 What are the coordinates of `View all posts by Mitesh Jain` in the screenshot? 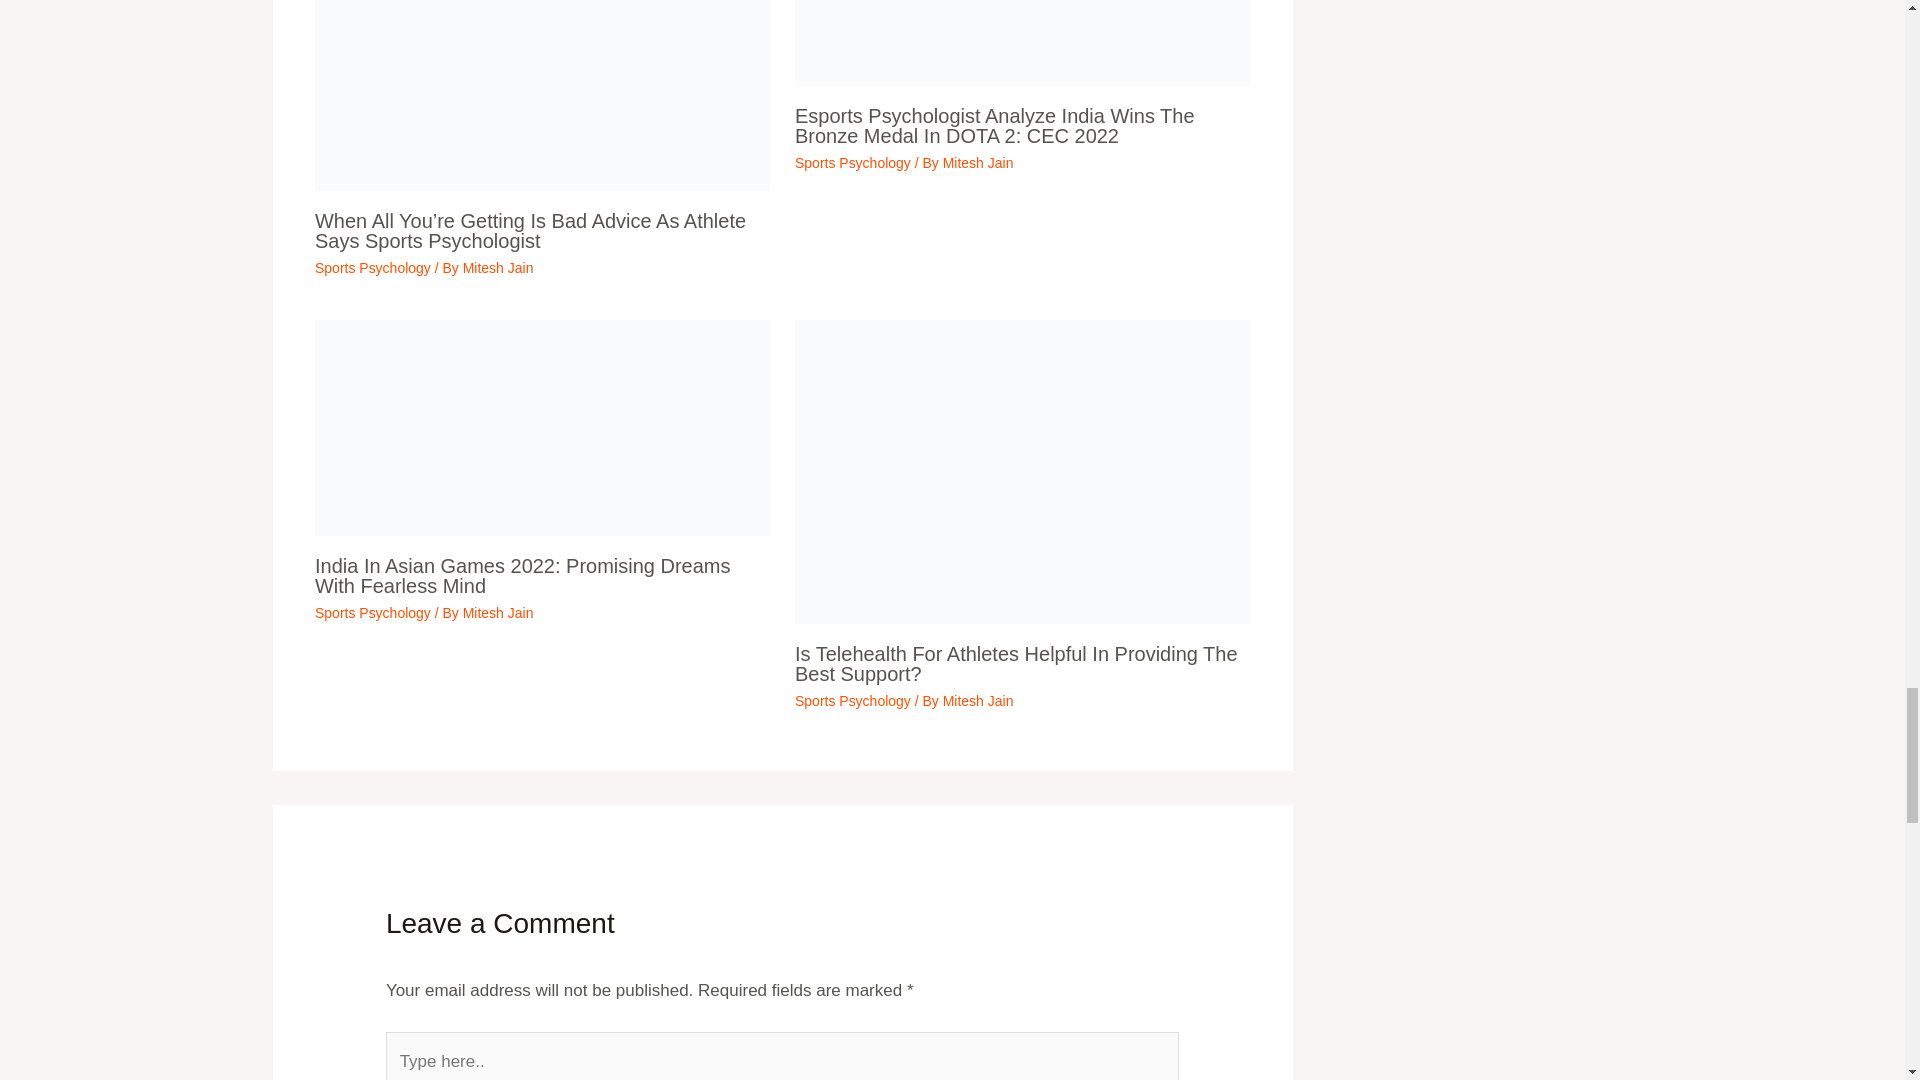 It's located at (498, 268).